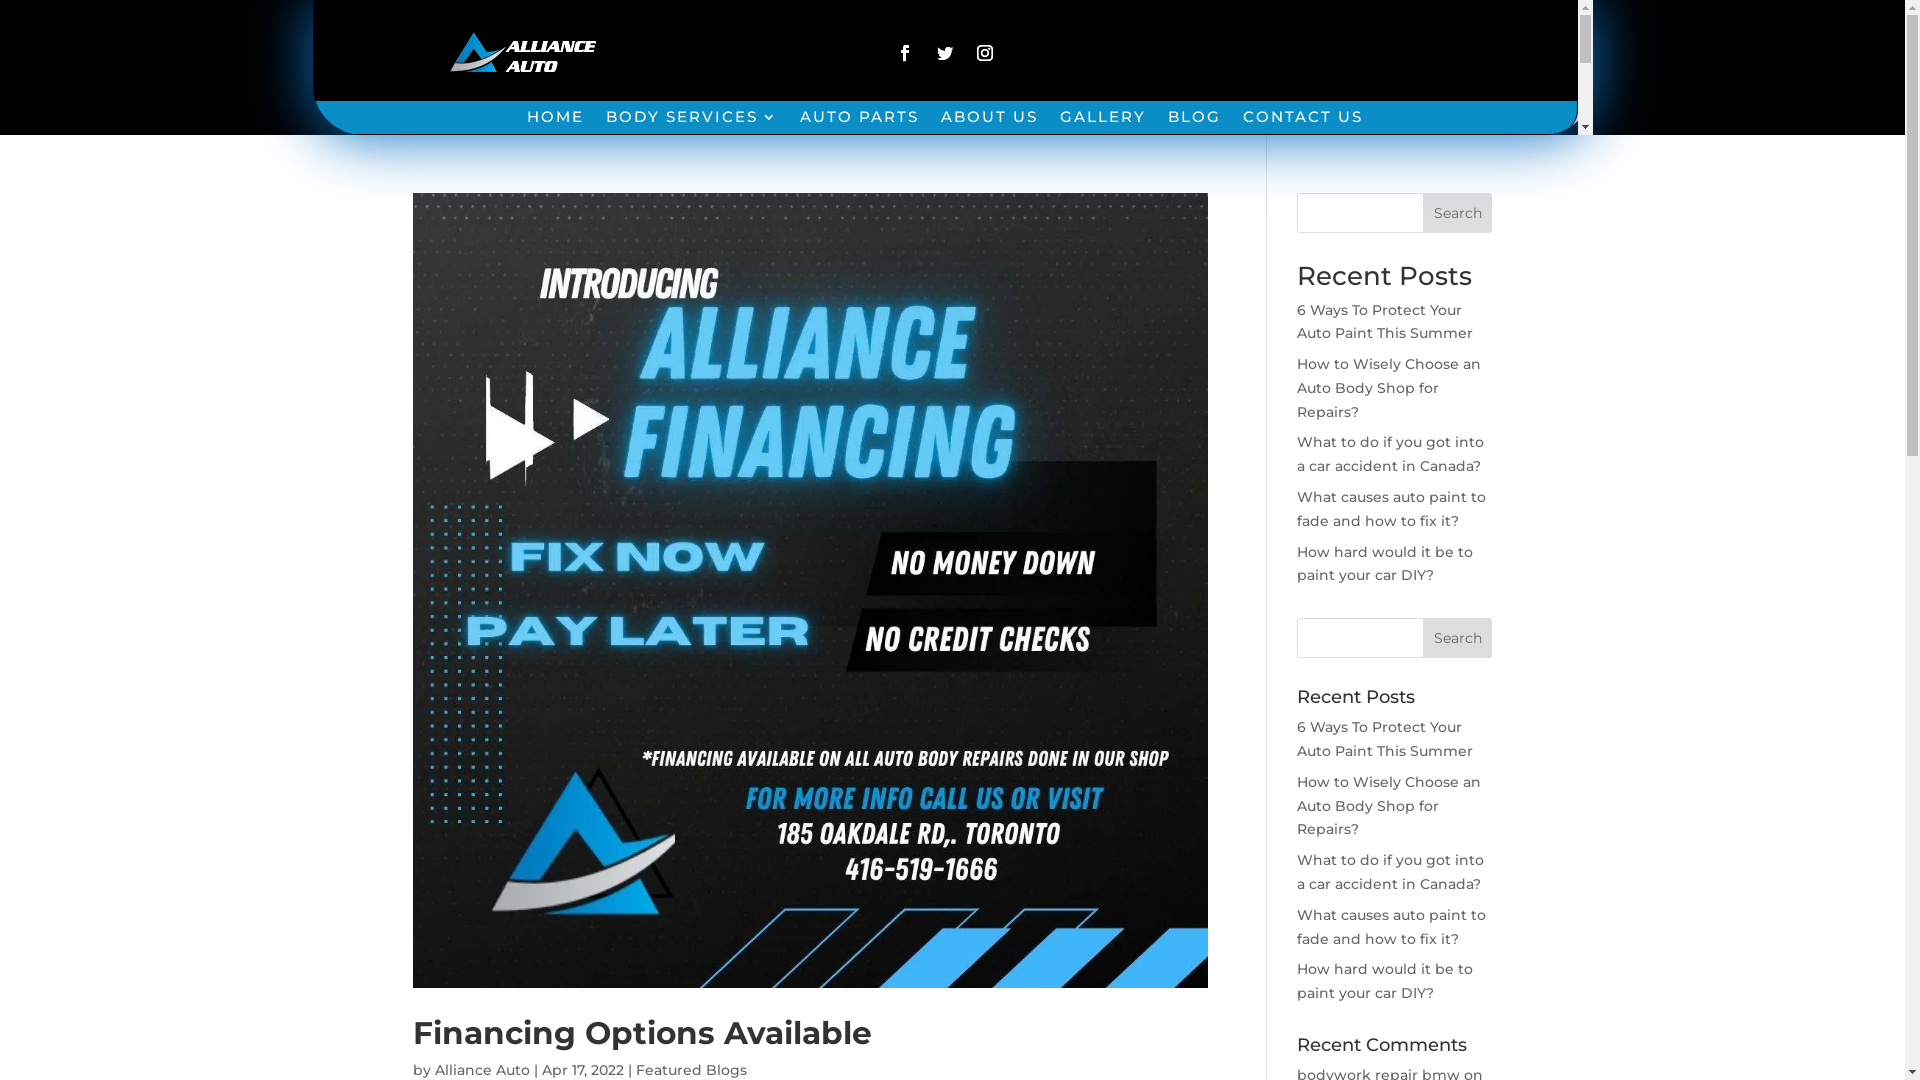 Image resolution: width=1920 pixels, height=1080 pixels. Describe the element at coordinates (556, 122) in the screenshot. I see `HOME` at that location.